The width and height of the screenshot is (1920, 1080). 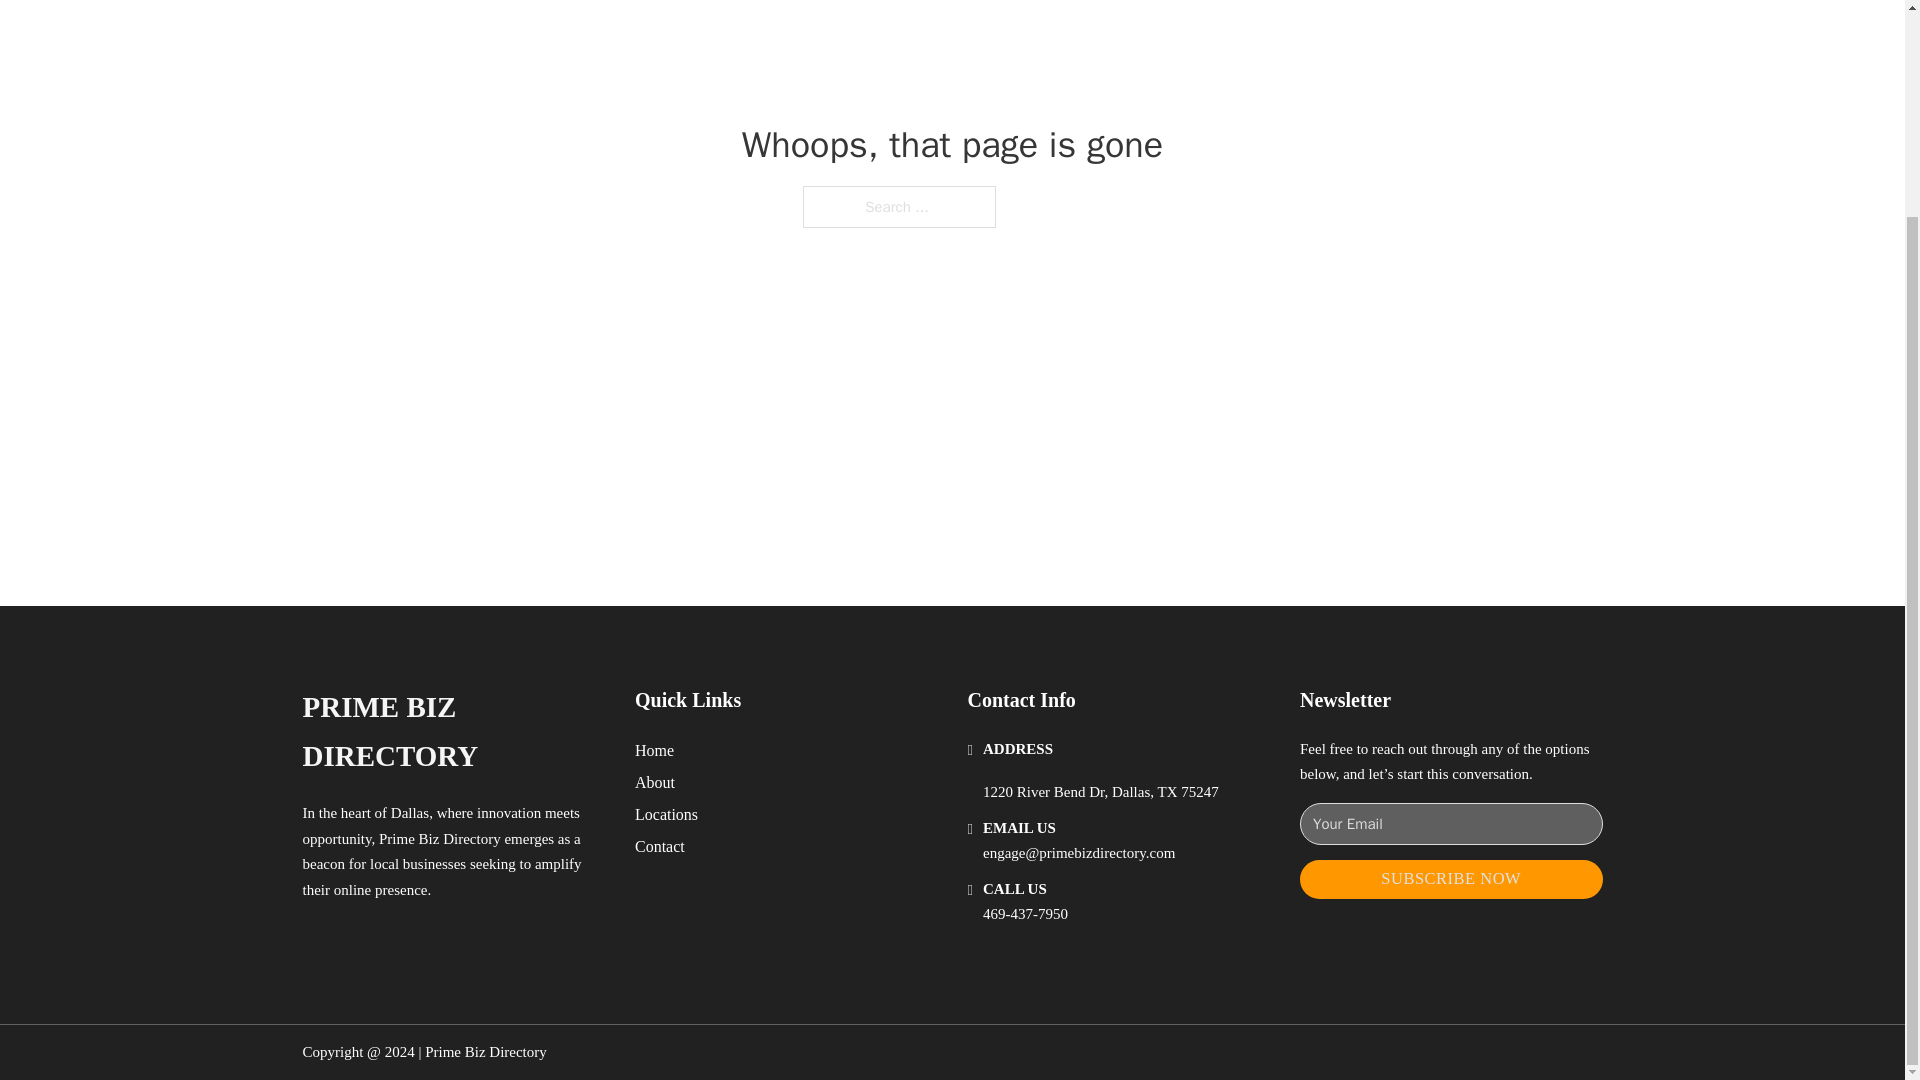 What do you see at coordinates (660, 846) in the screenshot?
I see `Contact` at bounding box center [660, 846].